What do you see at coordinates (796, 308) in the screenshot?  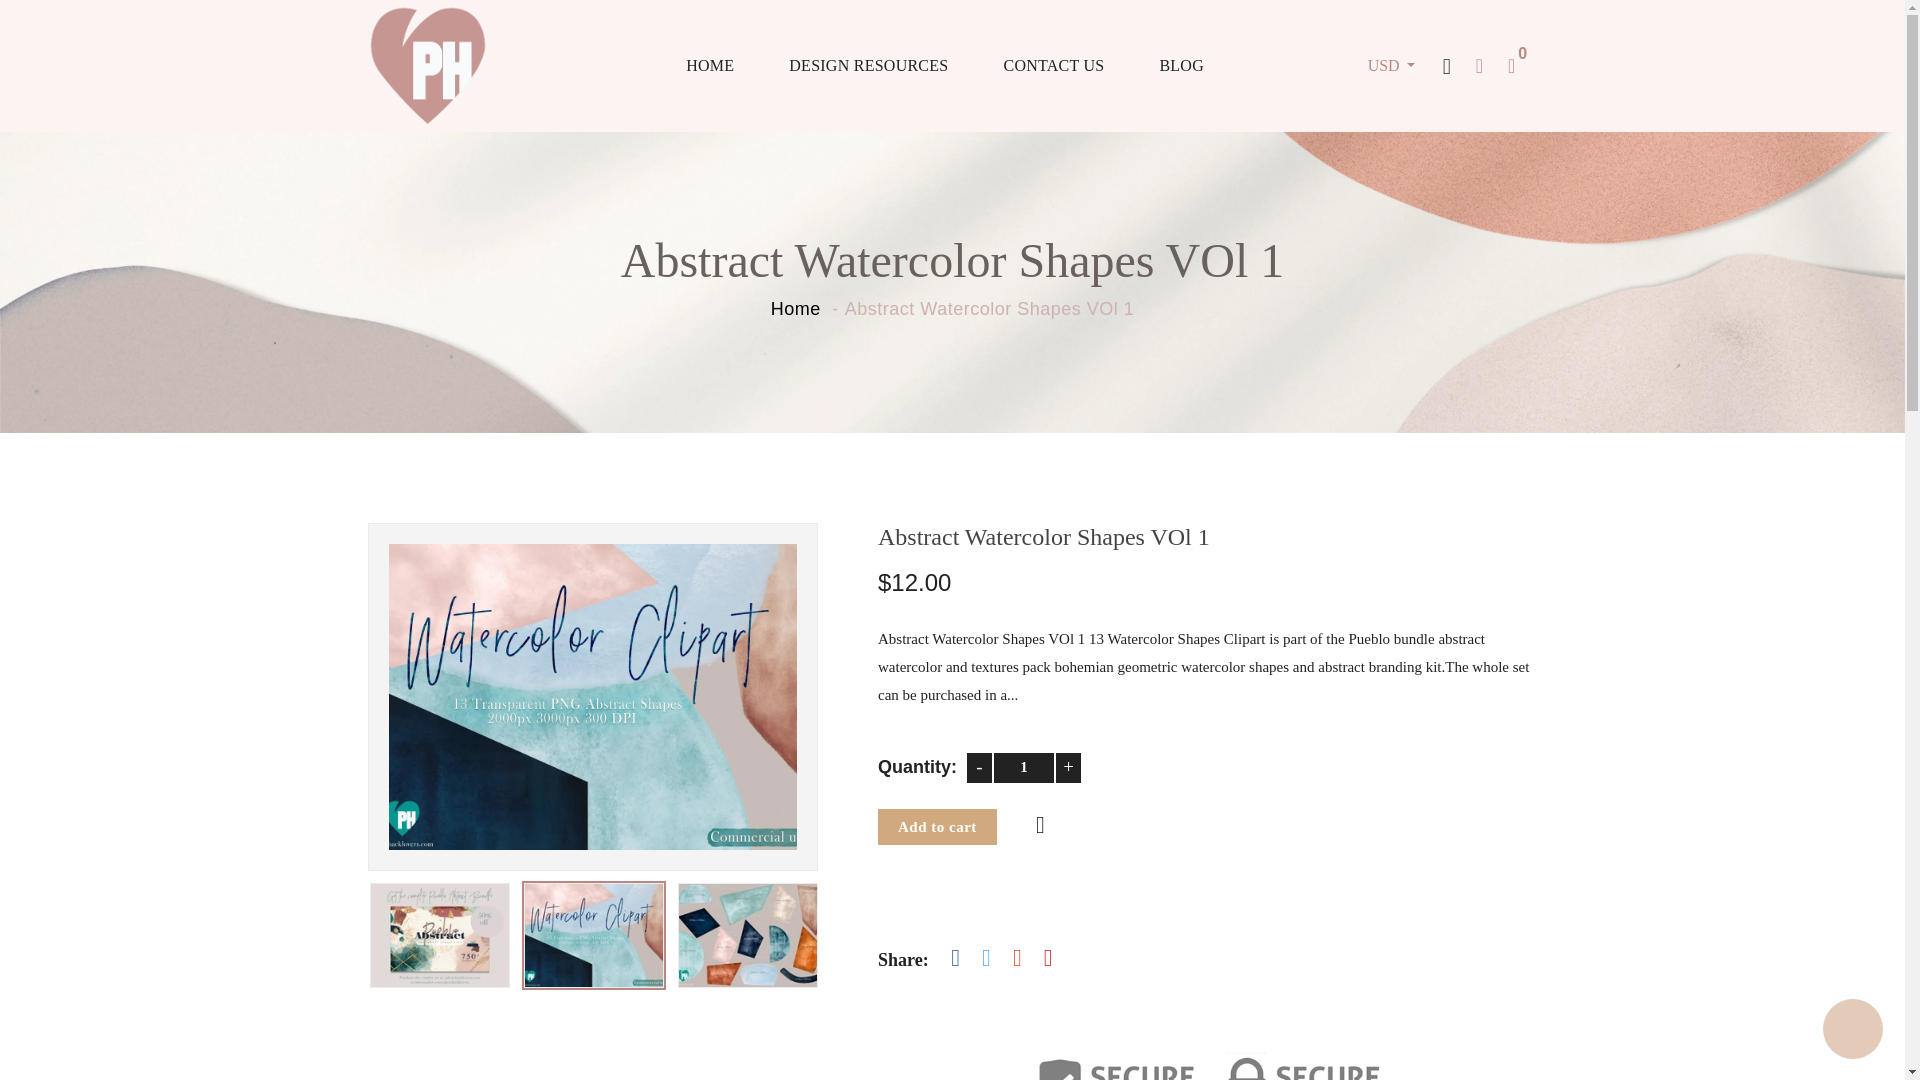 I see `Back to the home page` at bounding box center [796, 308].